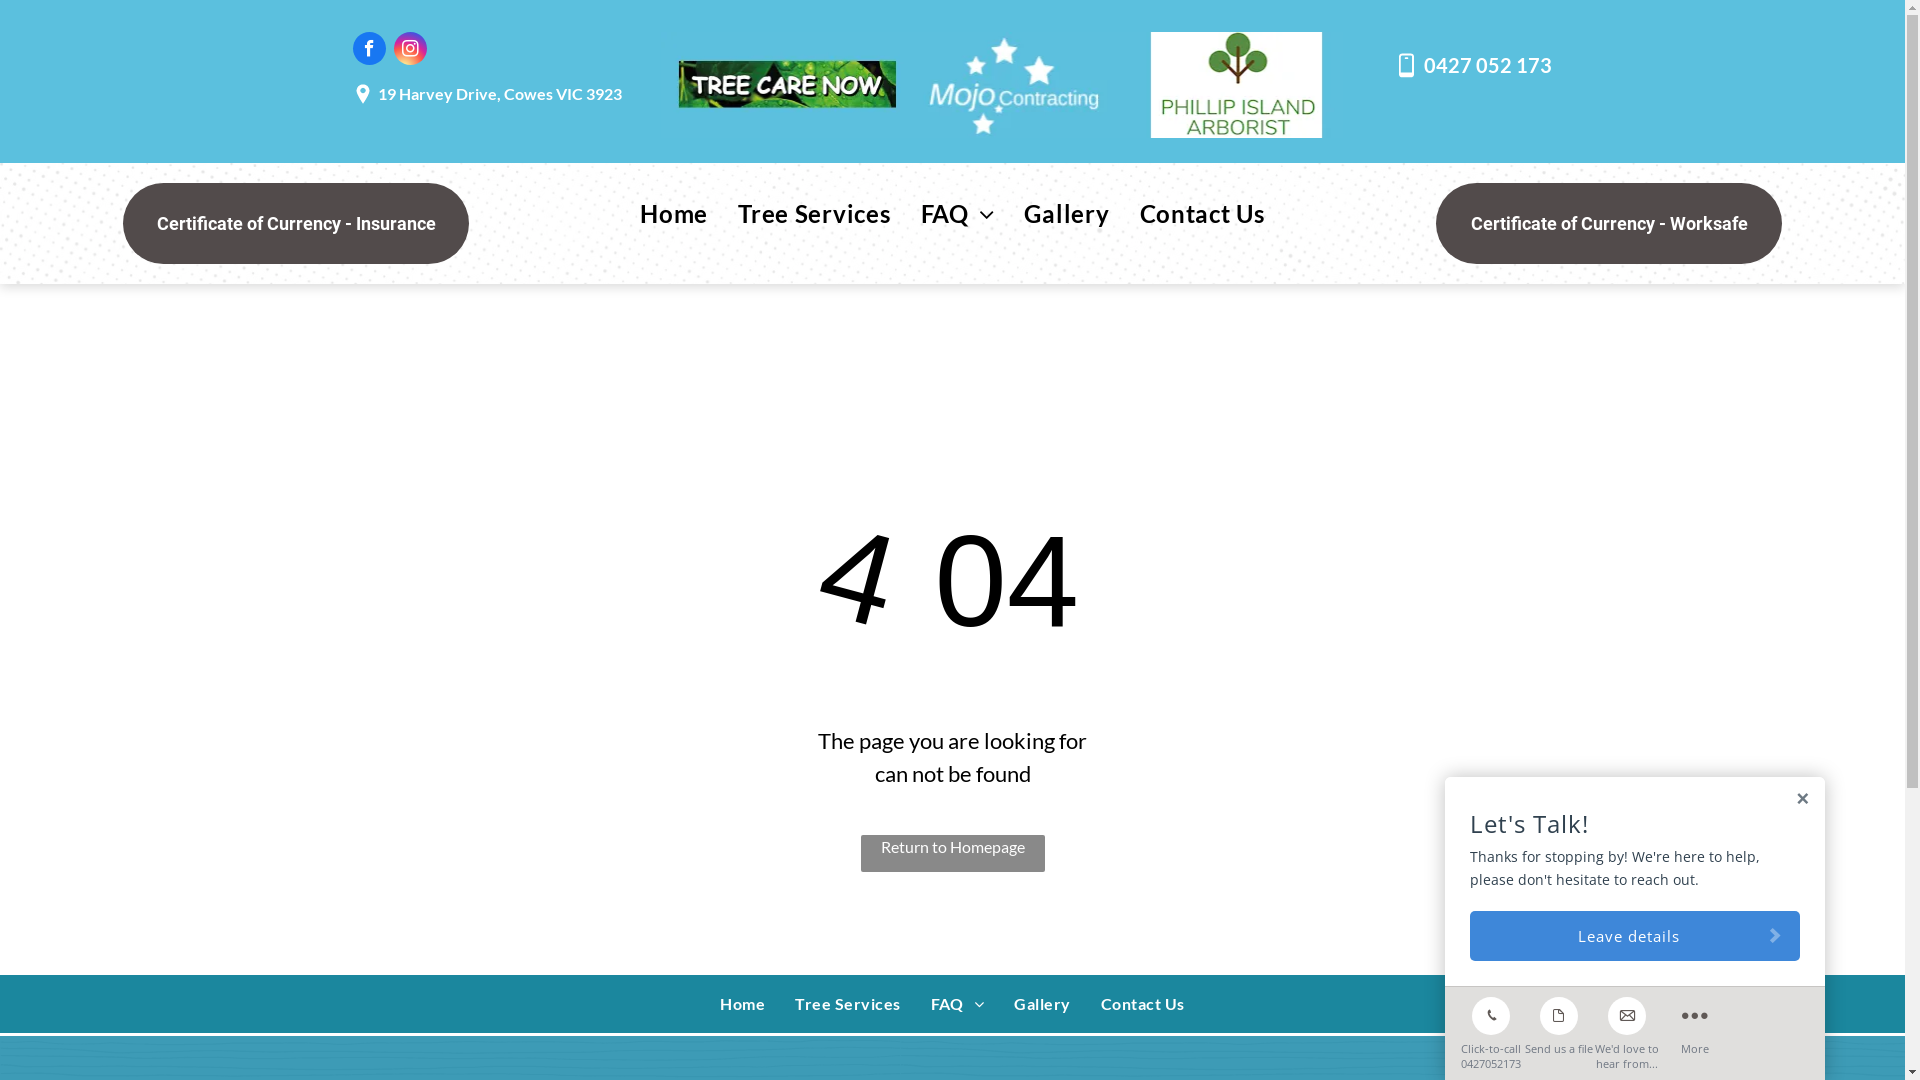 The width and height of the screenshot is (1920, 1080). Describe the element at coordinates (674, 214) in the screenshot. I see `Home` at that location.